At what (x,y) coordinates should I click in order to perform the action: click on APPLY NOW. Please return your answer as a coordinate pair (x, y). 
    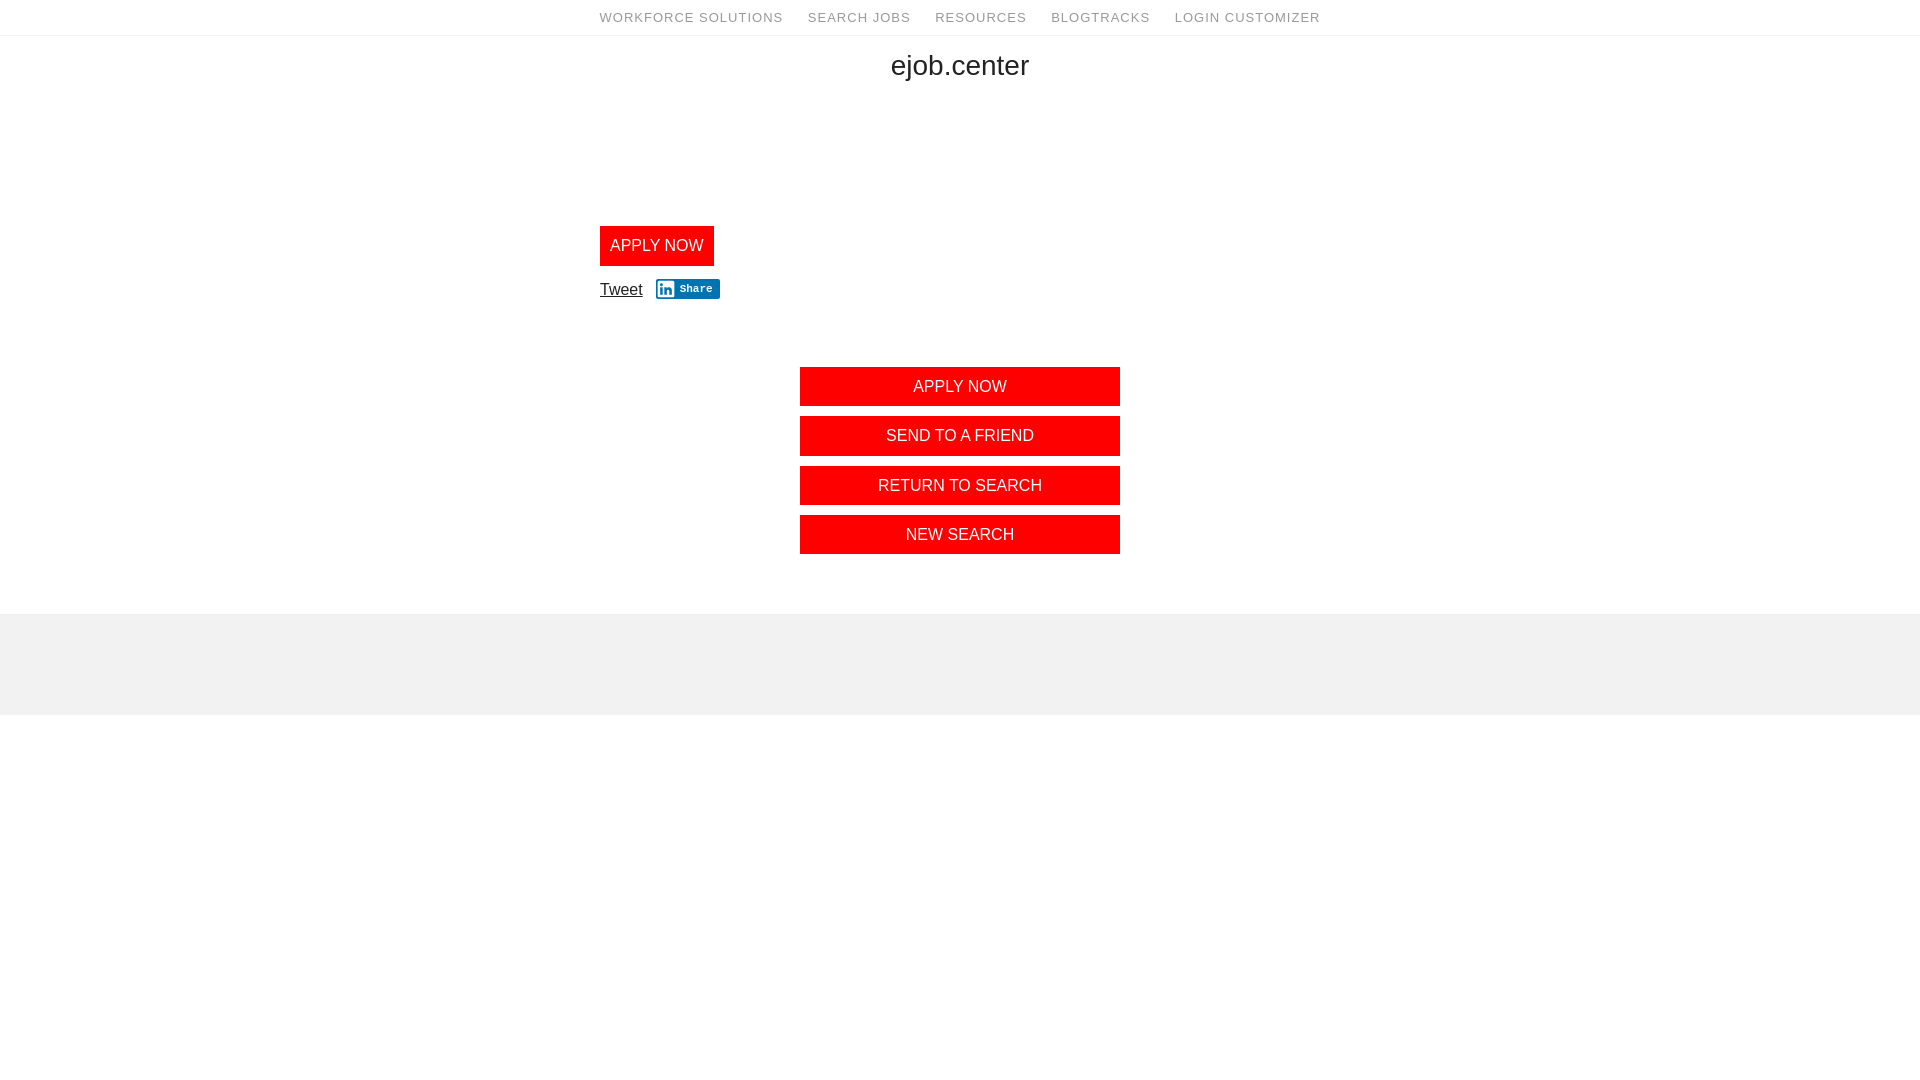
    Looking at the image, I should click on (960, 386).